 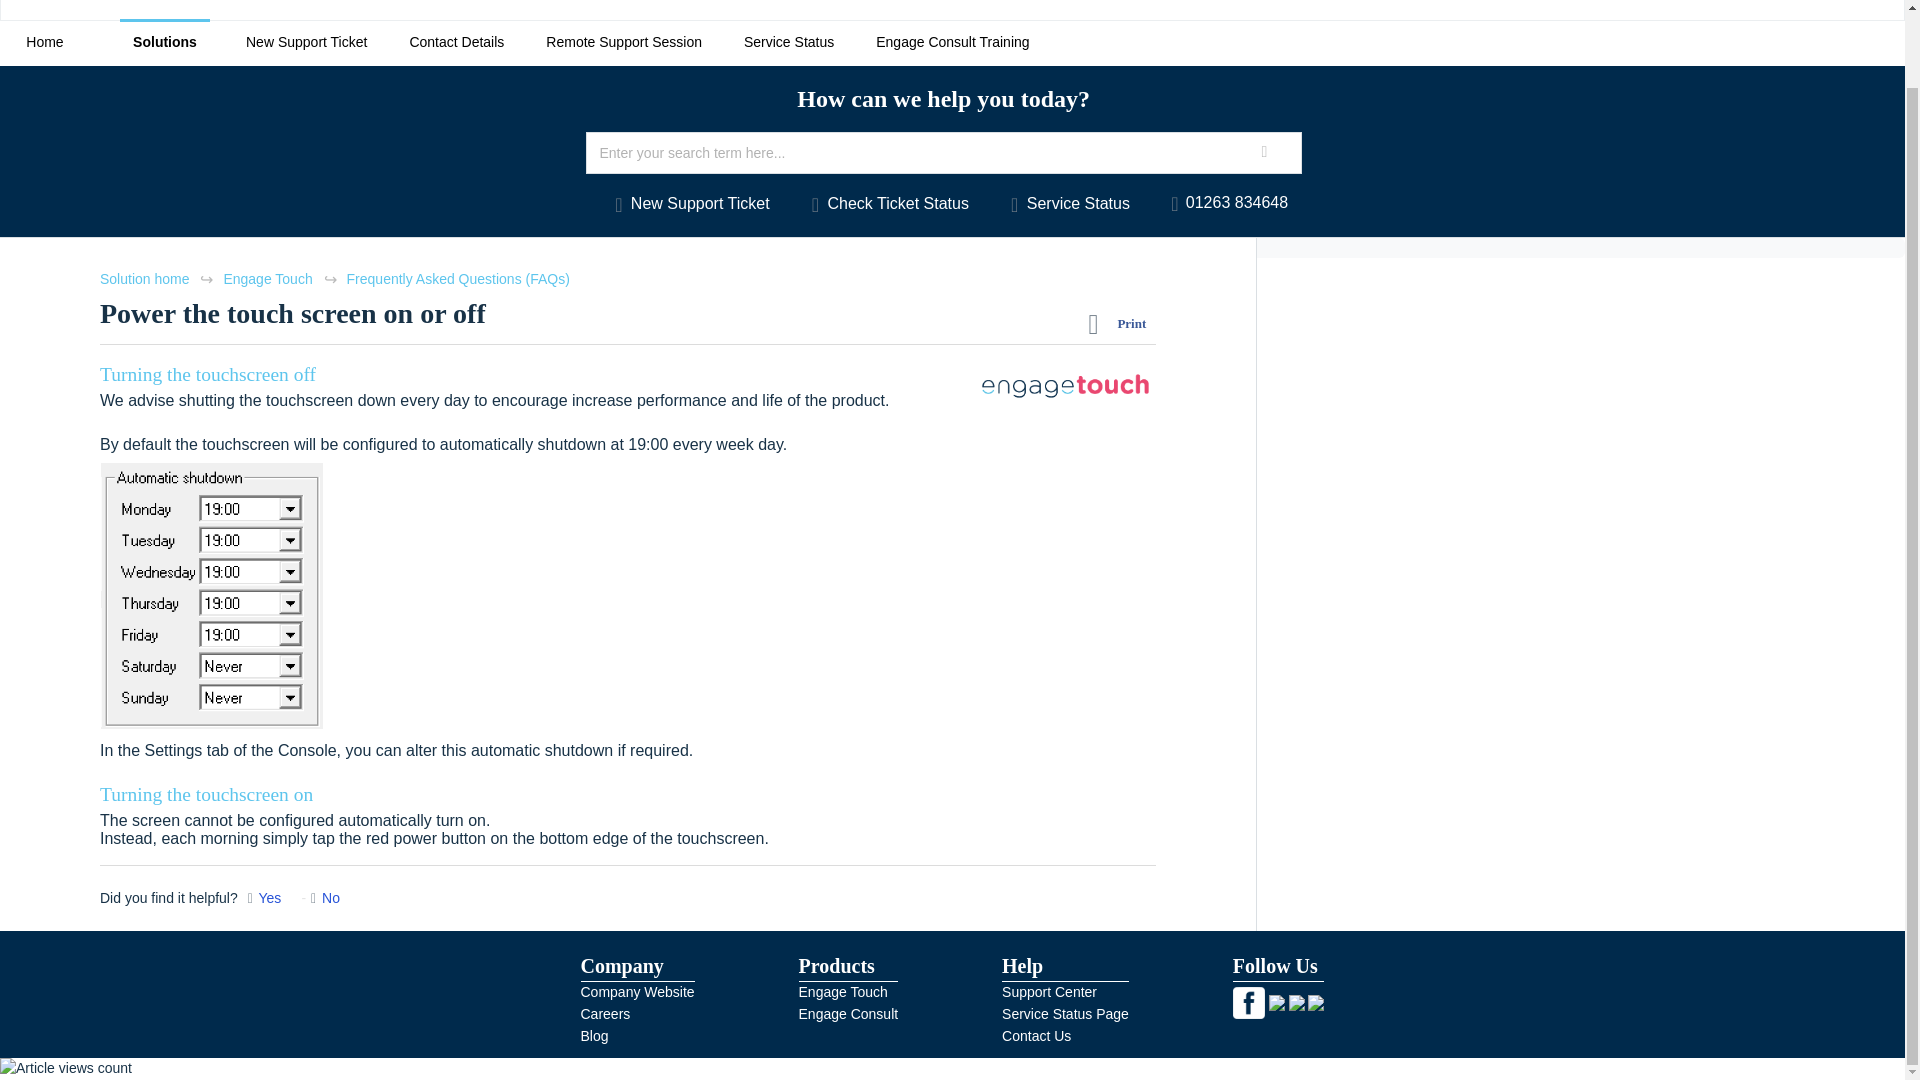 I want to click on Engage Consult Training, so click(x=952, y=42).